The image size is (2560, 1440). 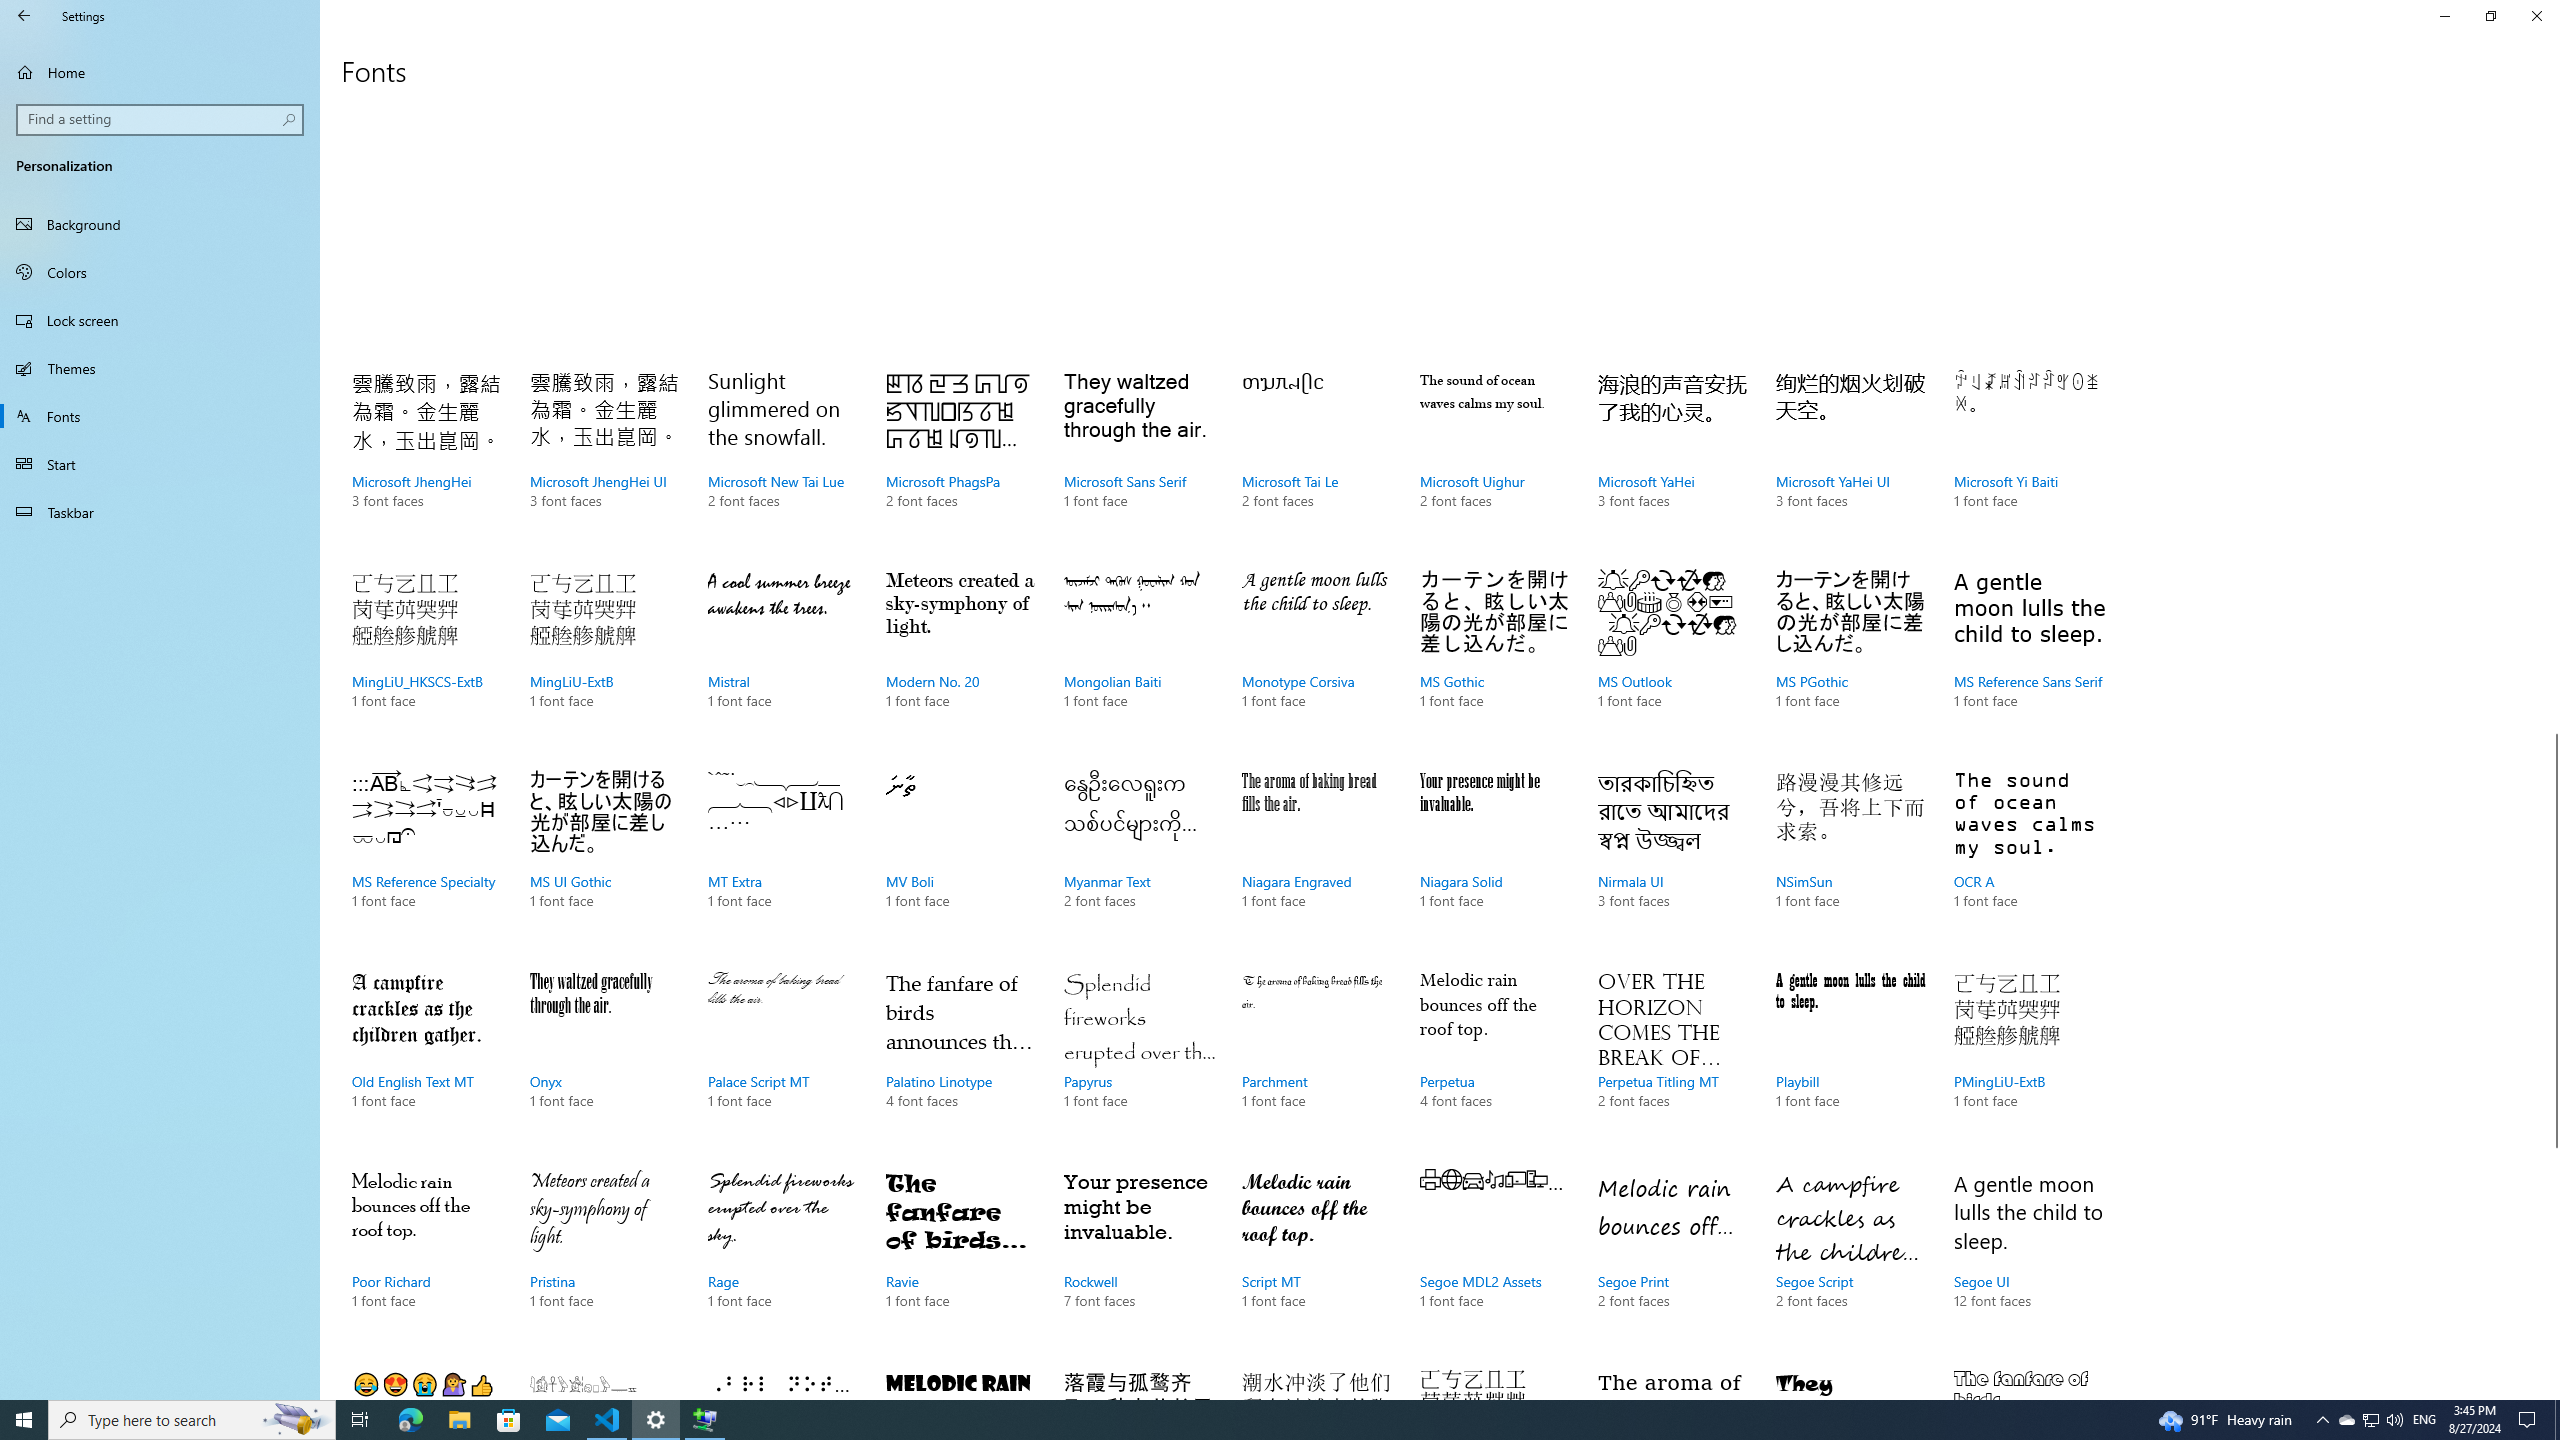 What do you see at coordinates (427, 860) in the screenshot?
I see `MS Reference Specialty, 1 font face` at bounding box center [427, 860].